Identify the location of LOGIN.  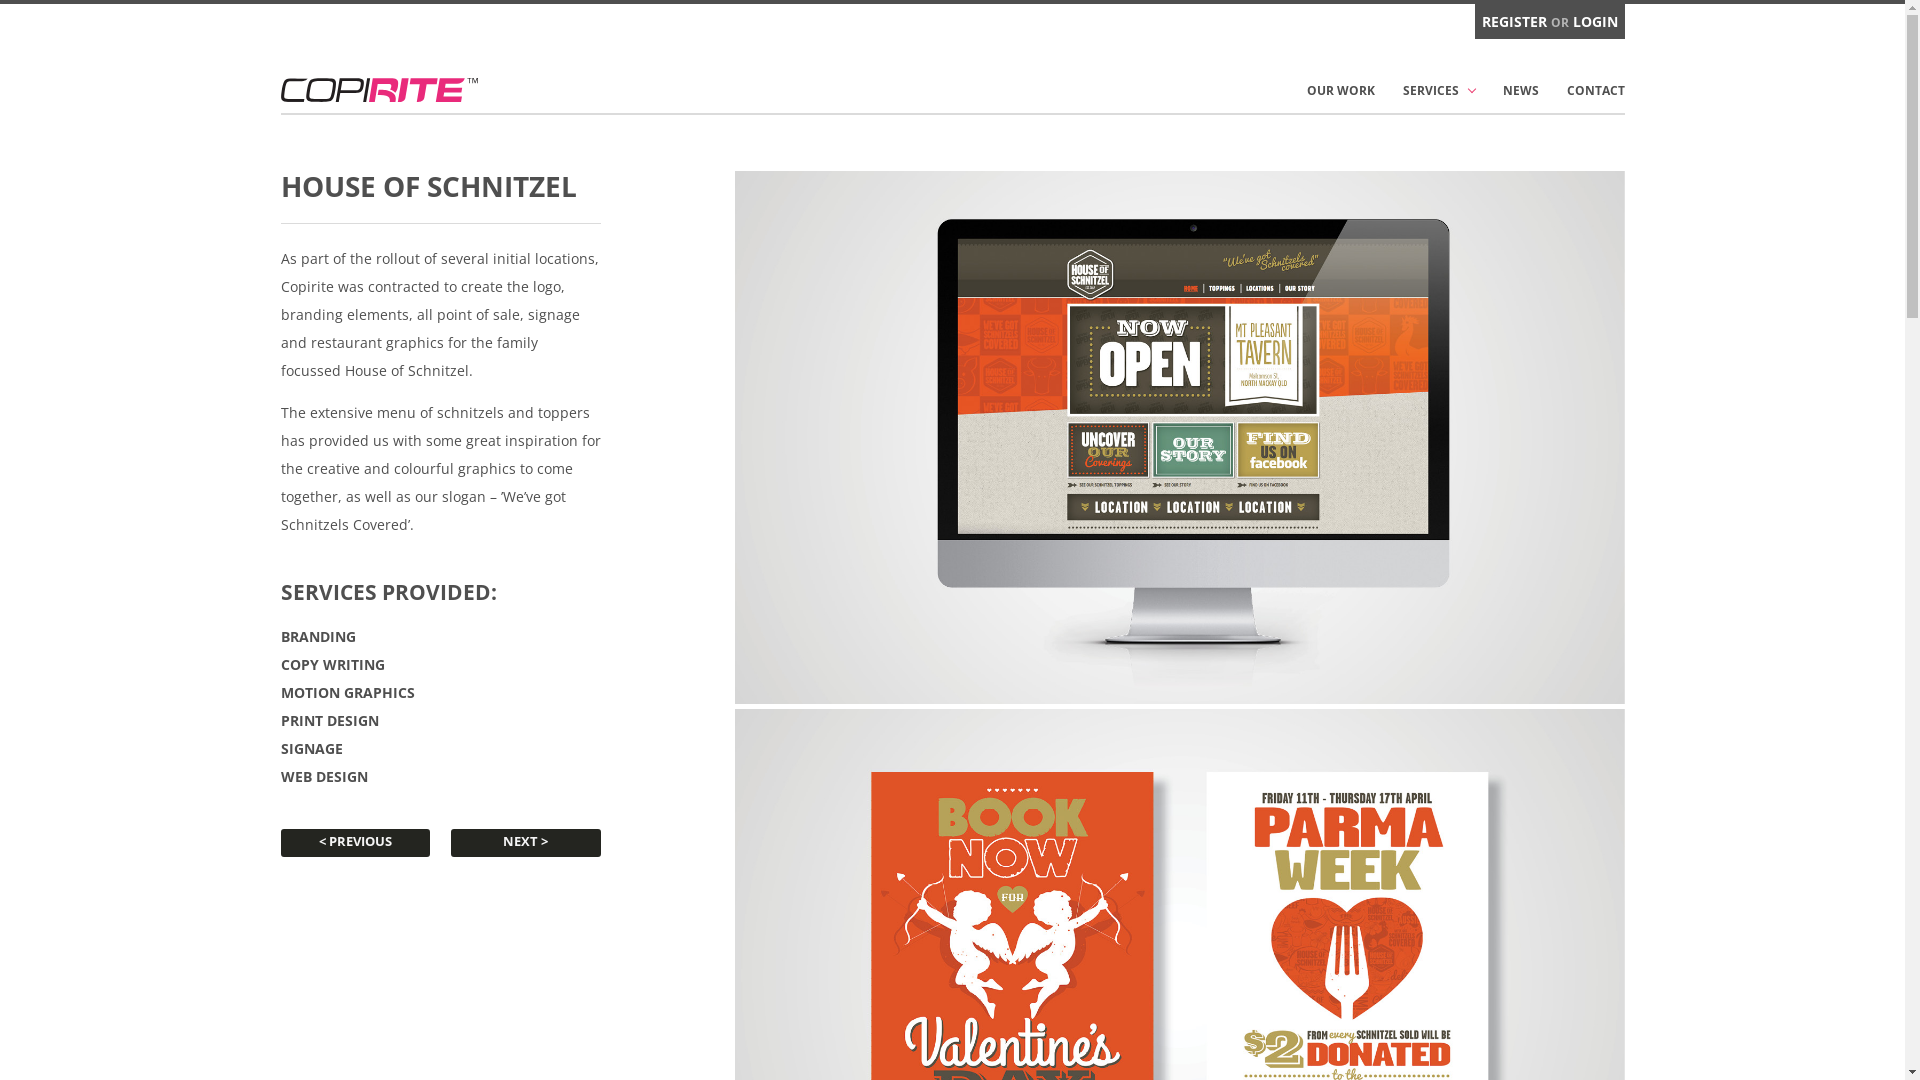
(1594, 22).